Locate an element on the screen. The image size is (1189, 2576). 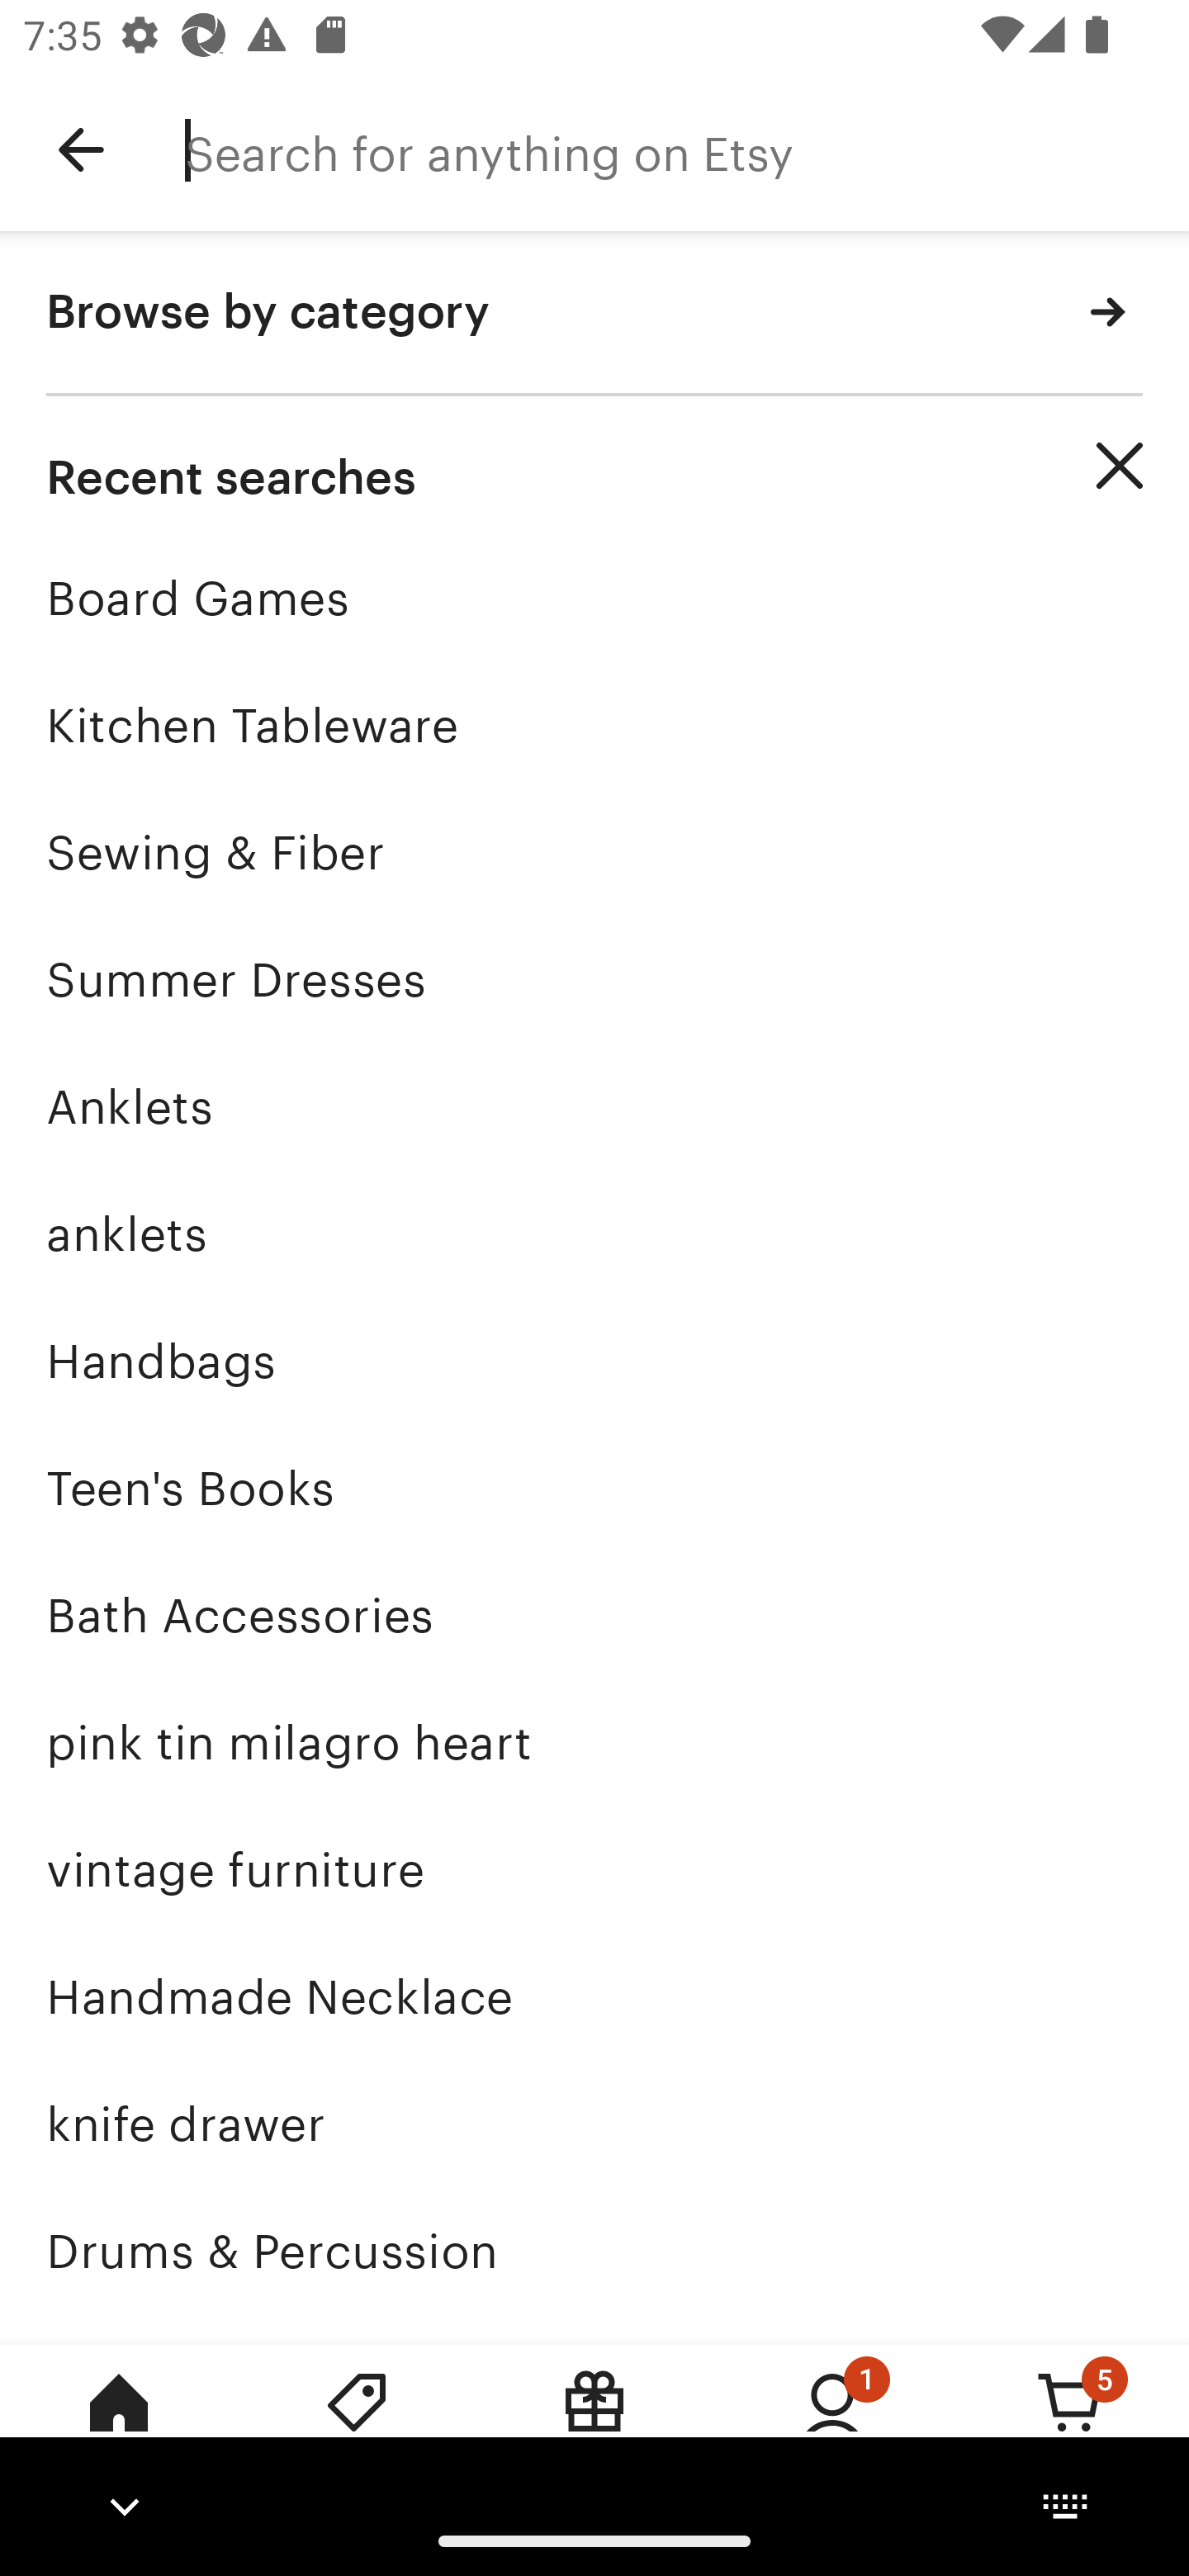
Deals is located at coordinates (357, 2425).